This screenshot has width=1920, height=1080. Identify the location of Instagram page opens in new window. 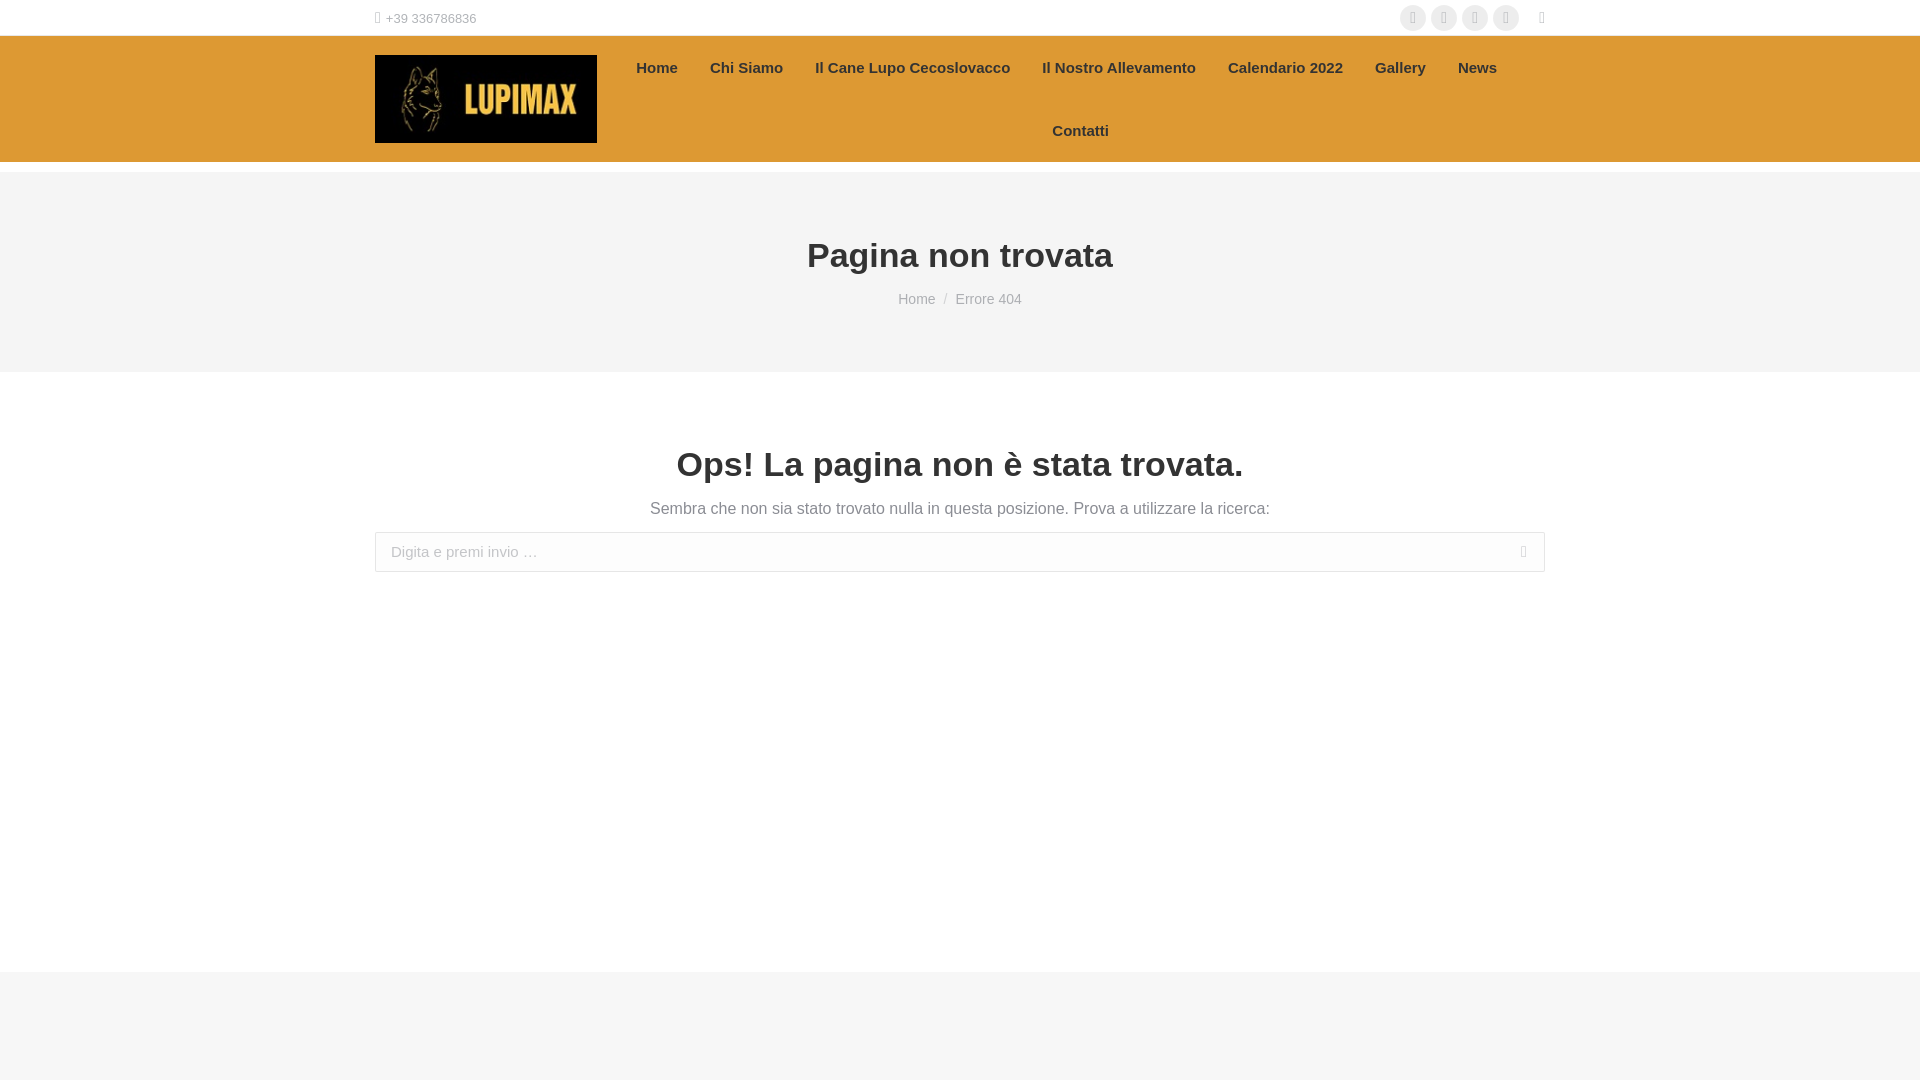
(1444, 18).